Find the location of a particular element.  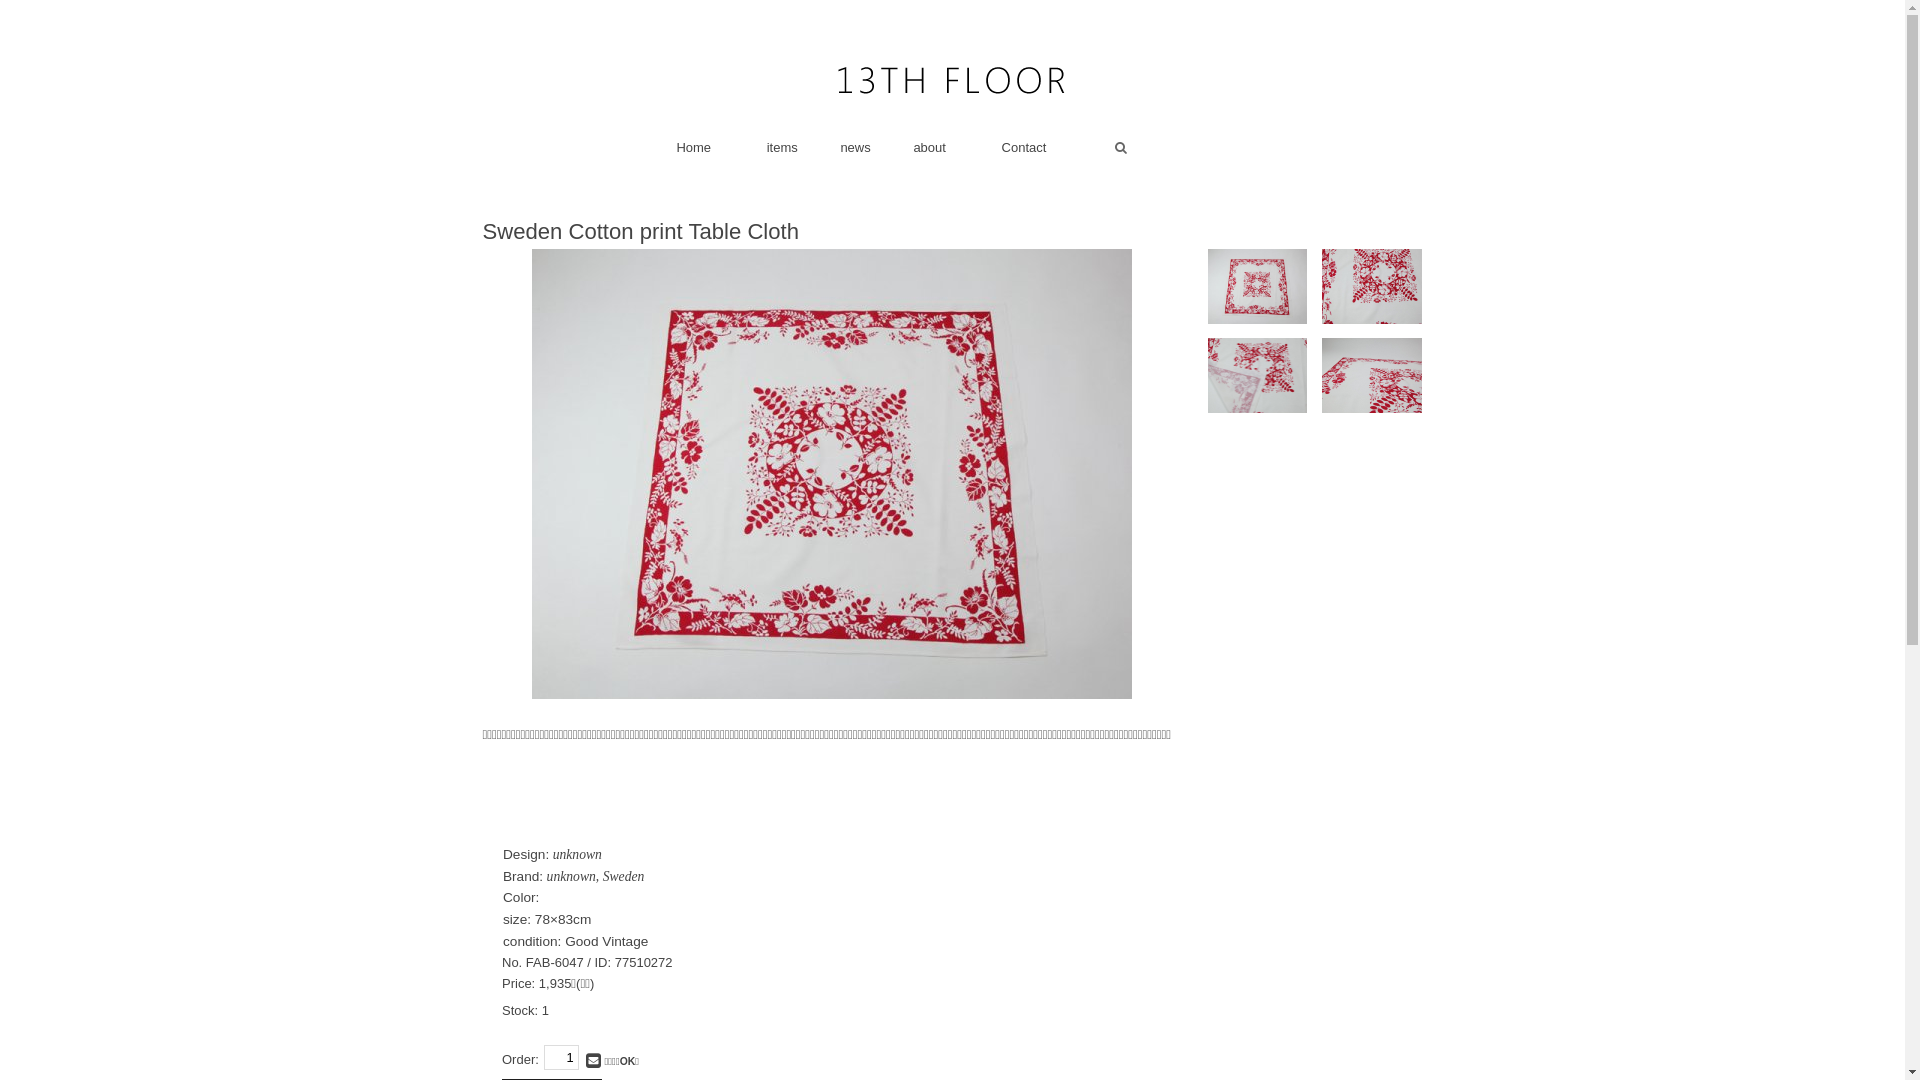

about is located at coordinates (930, 148).